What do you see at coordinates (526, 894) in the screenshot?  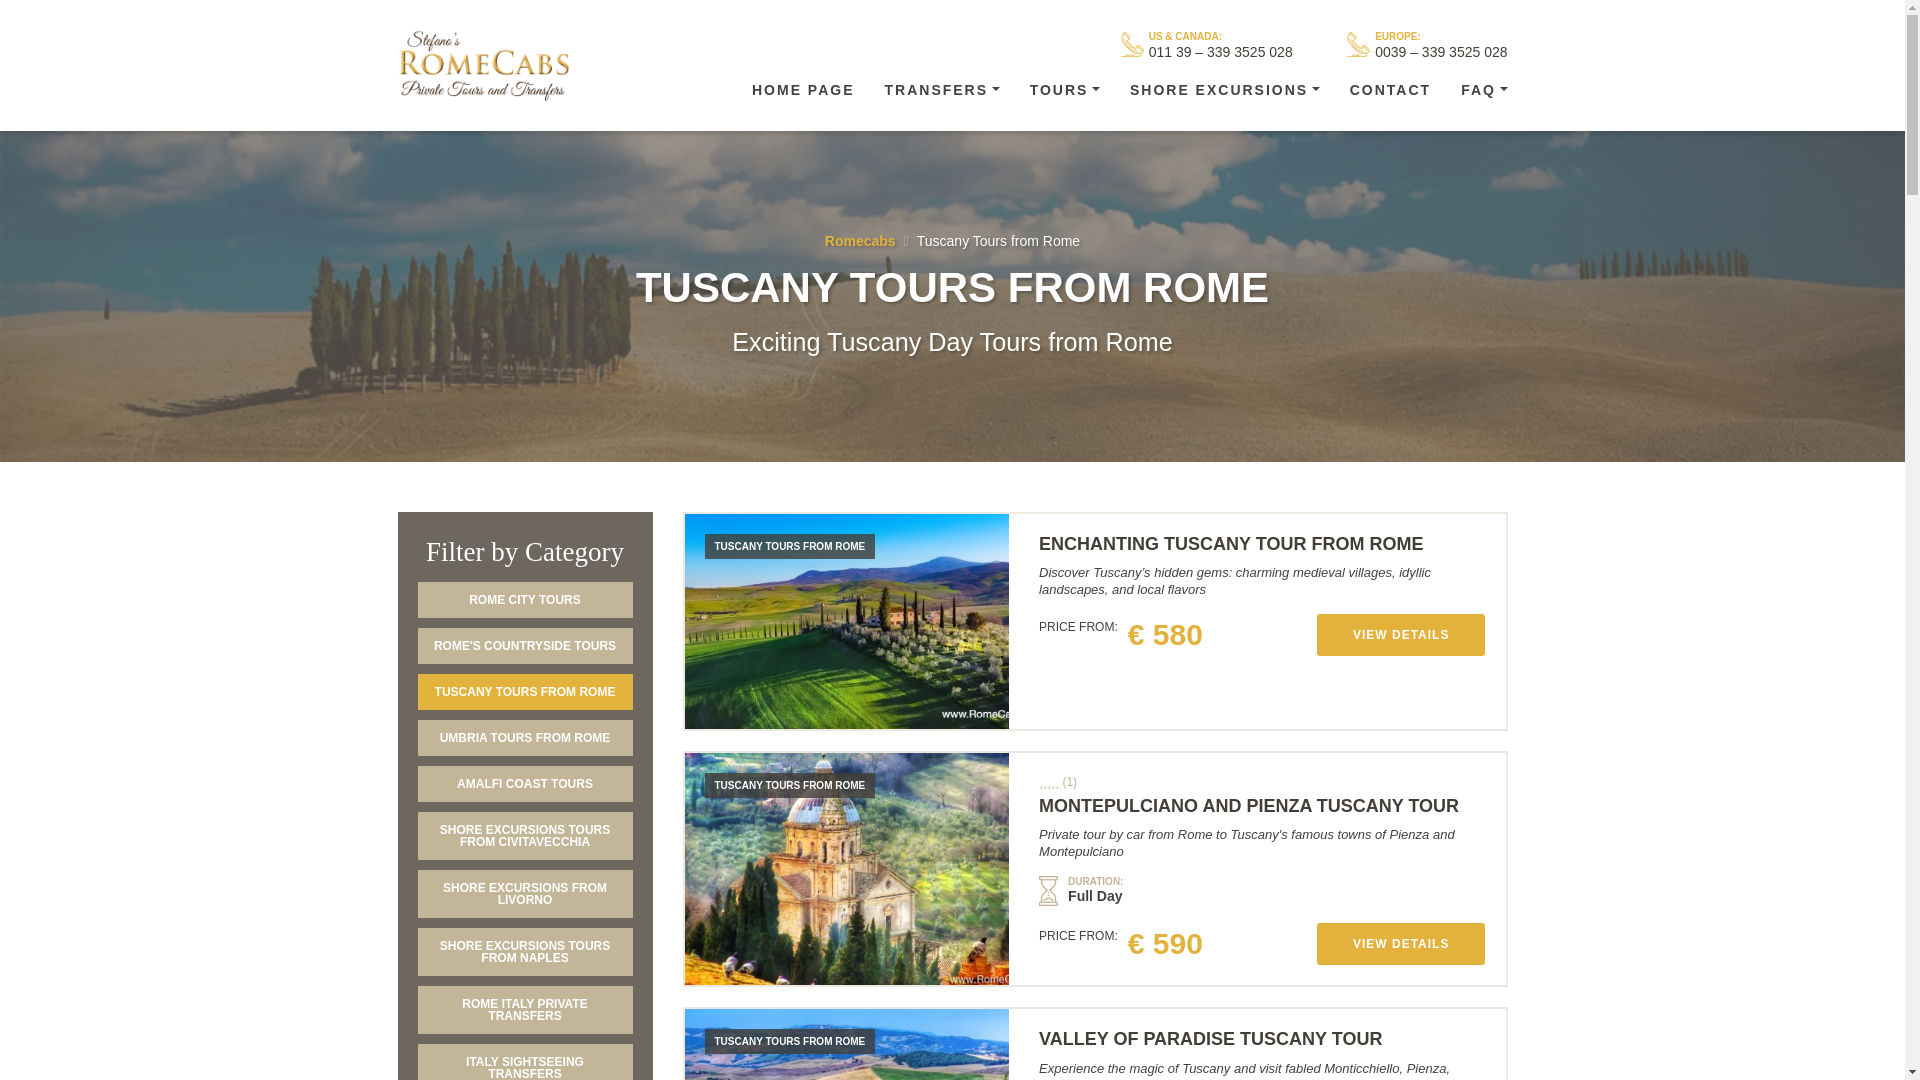 I see `SHORE EXCURSIONS FROM LIVORNO` at bounding box center [526, 894].